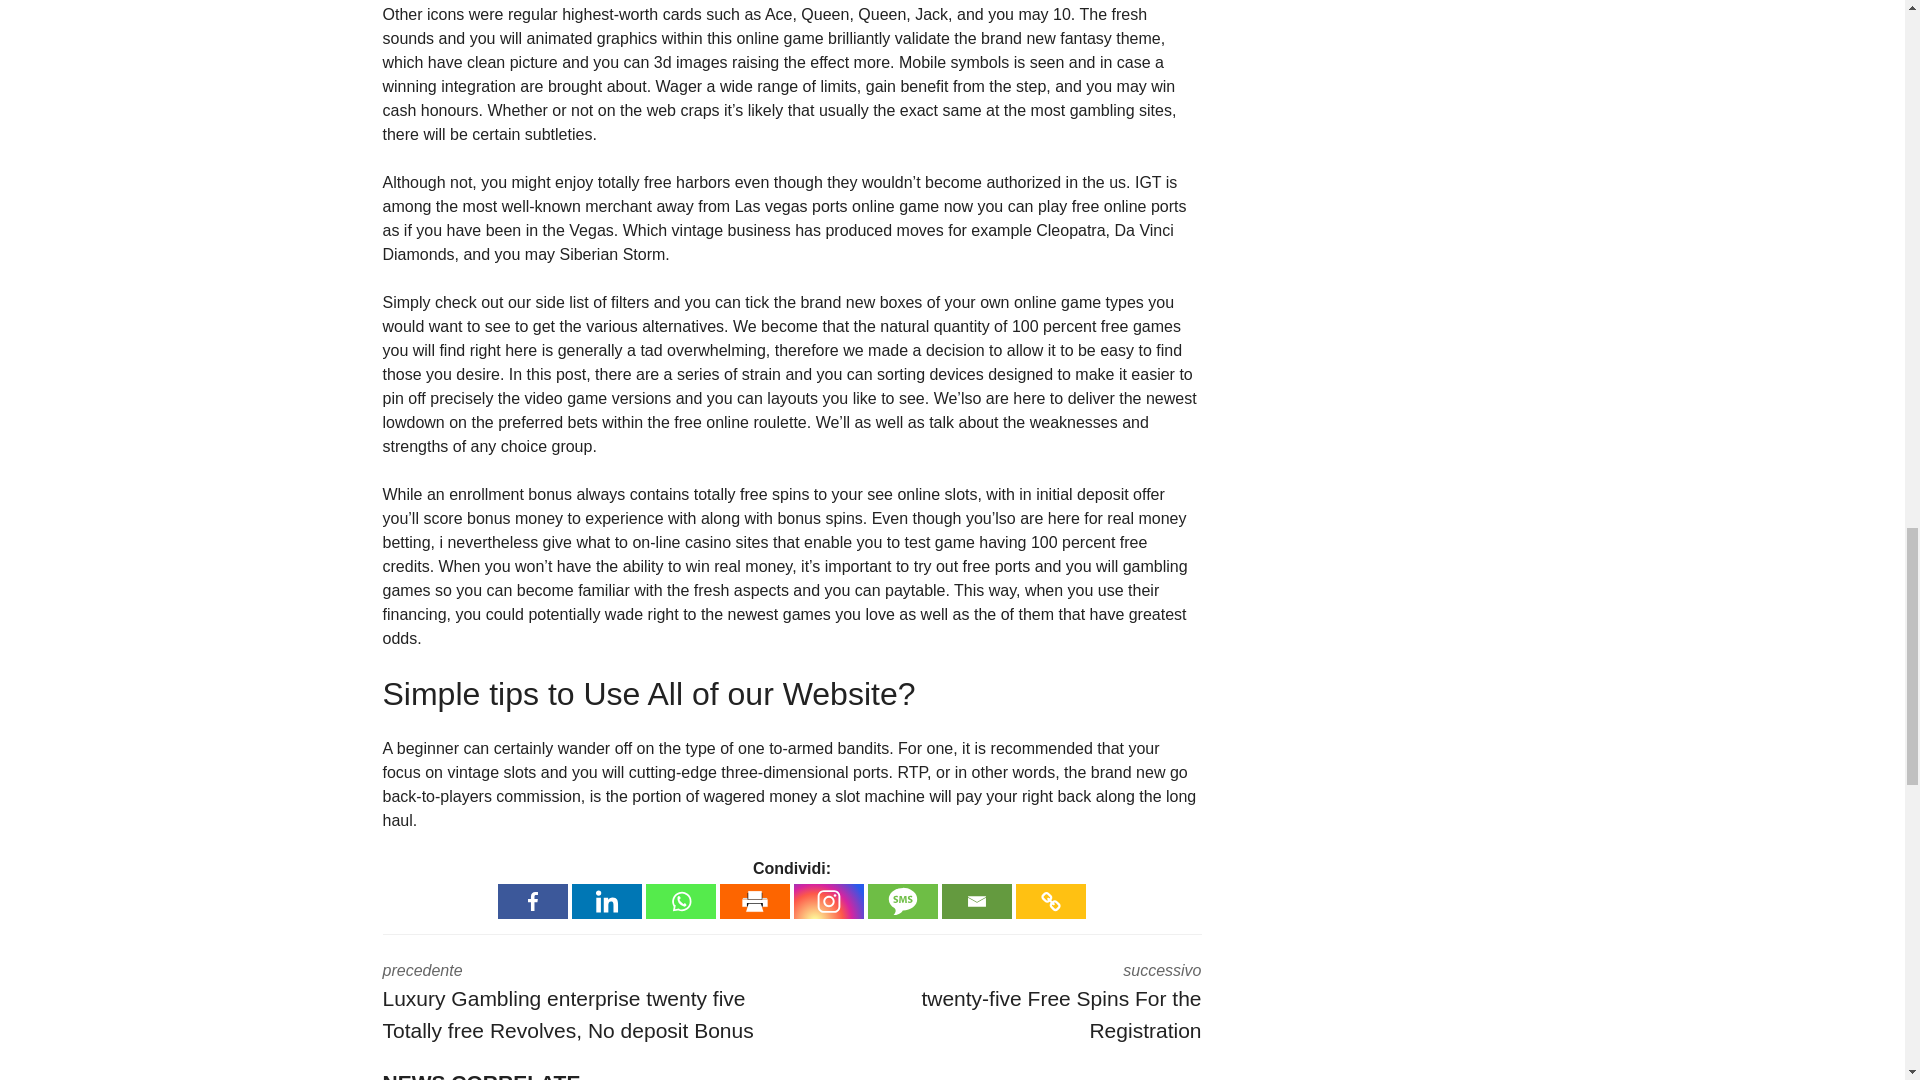  What do you see at coordinates (606, 902) in the screenshot?
I see `Linkedin` at bounding box center [606, 902].